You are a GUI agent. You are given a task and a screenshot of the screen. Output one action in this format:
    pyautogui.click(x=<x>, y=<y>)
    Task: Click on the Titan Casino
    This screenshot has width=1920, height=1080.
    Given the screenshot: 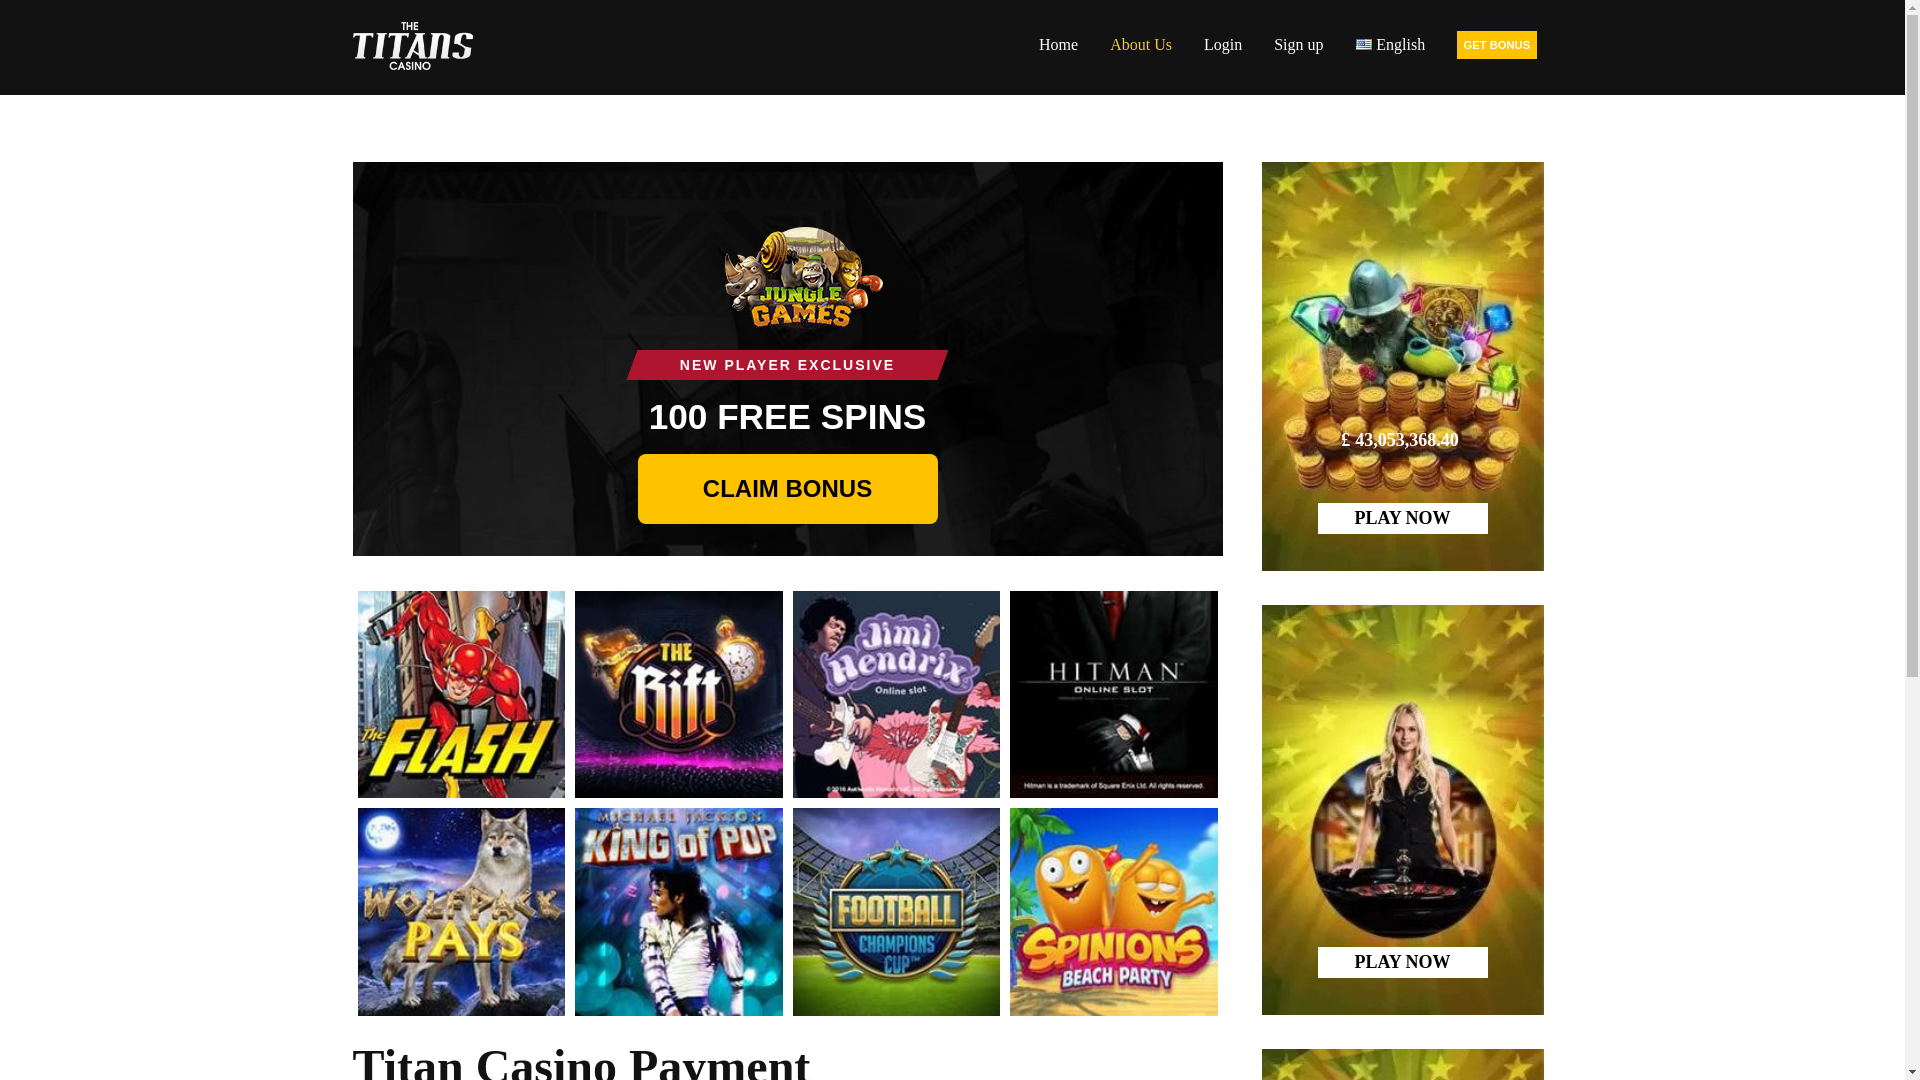 What is the action you would take?
    pyautogui.click(x=412, y=46)
    